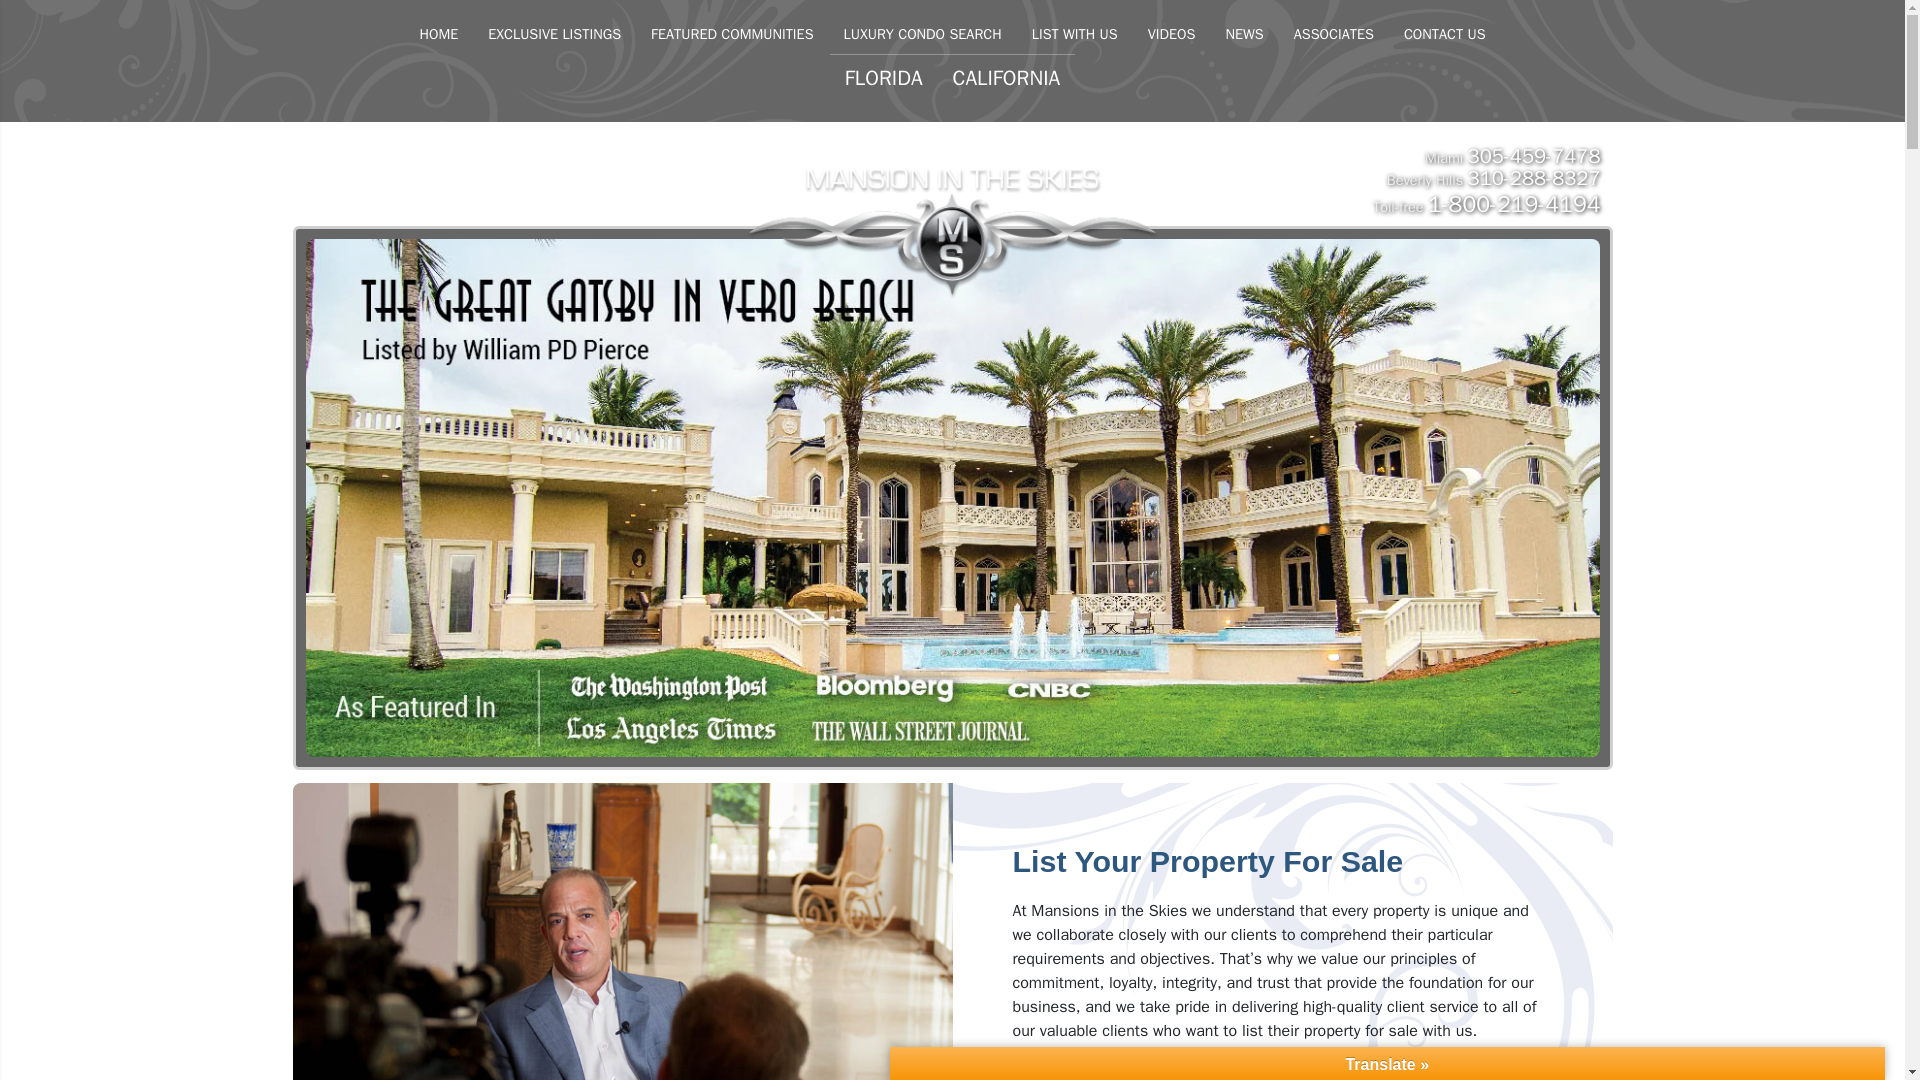 The width and height of the screenshot is (1920, 1080). Describe the element at coordinates (1172, 34) in the screenshot. I see `VIDEOS` at that location.